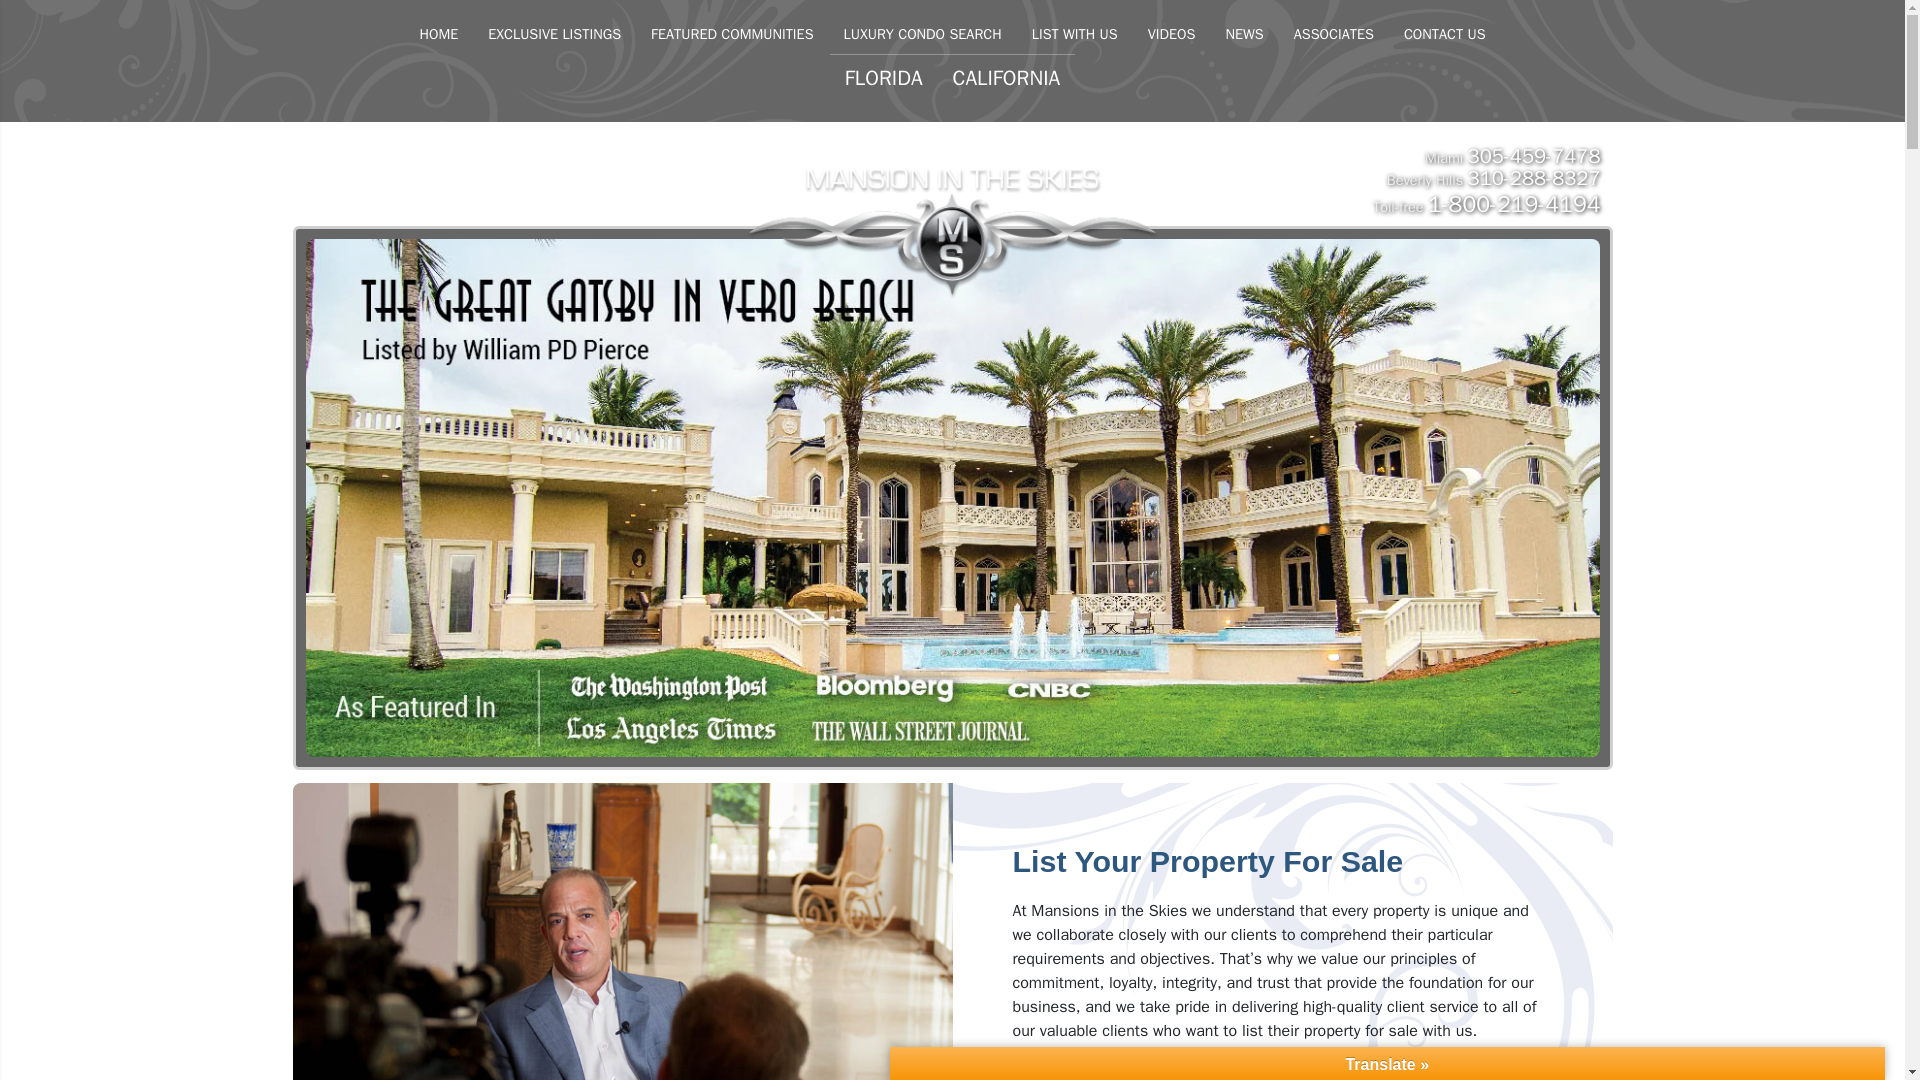 The width and height of the screenshot is (1920, 1080). Describe the element at coordinates (1172, 34) in the screenshot. I see `VIDEOS` at that location.